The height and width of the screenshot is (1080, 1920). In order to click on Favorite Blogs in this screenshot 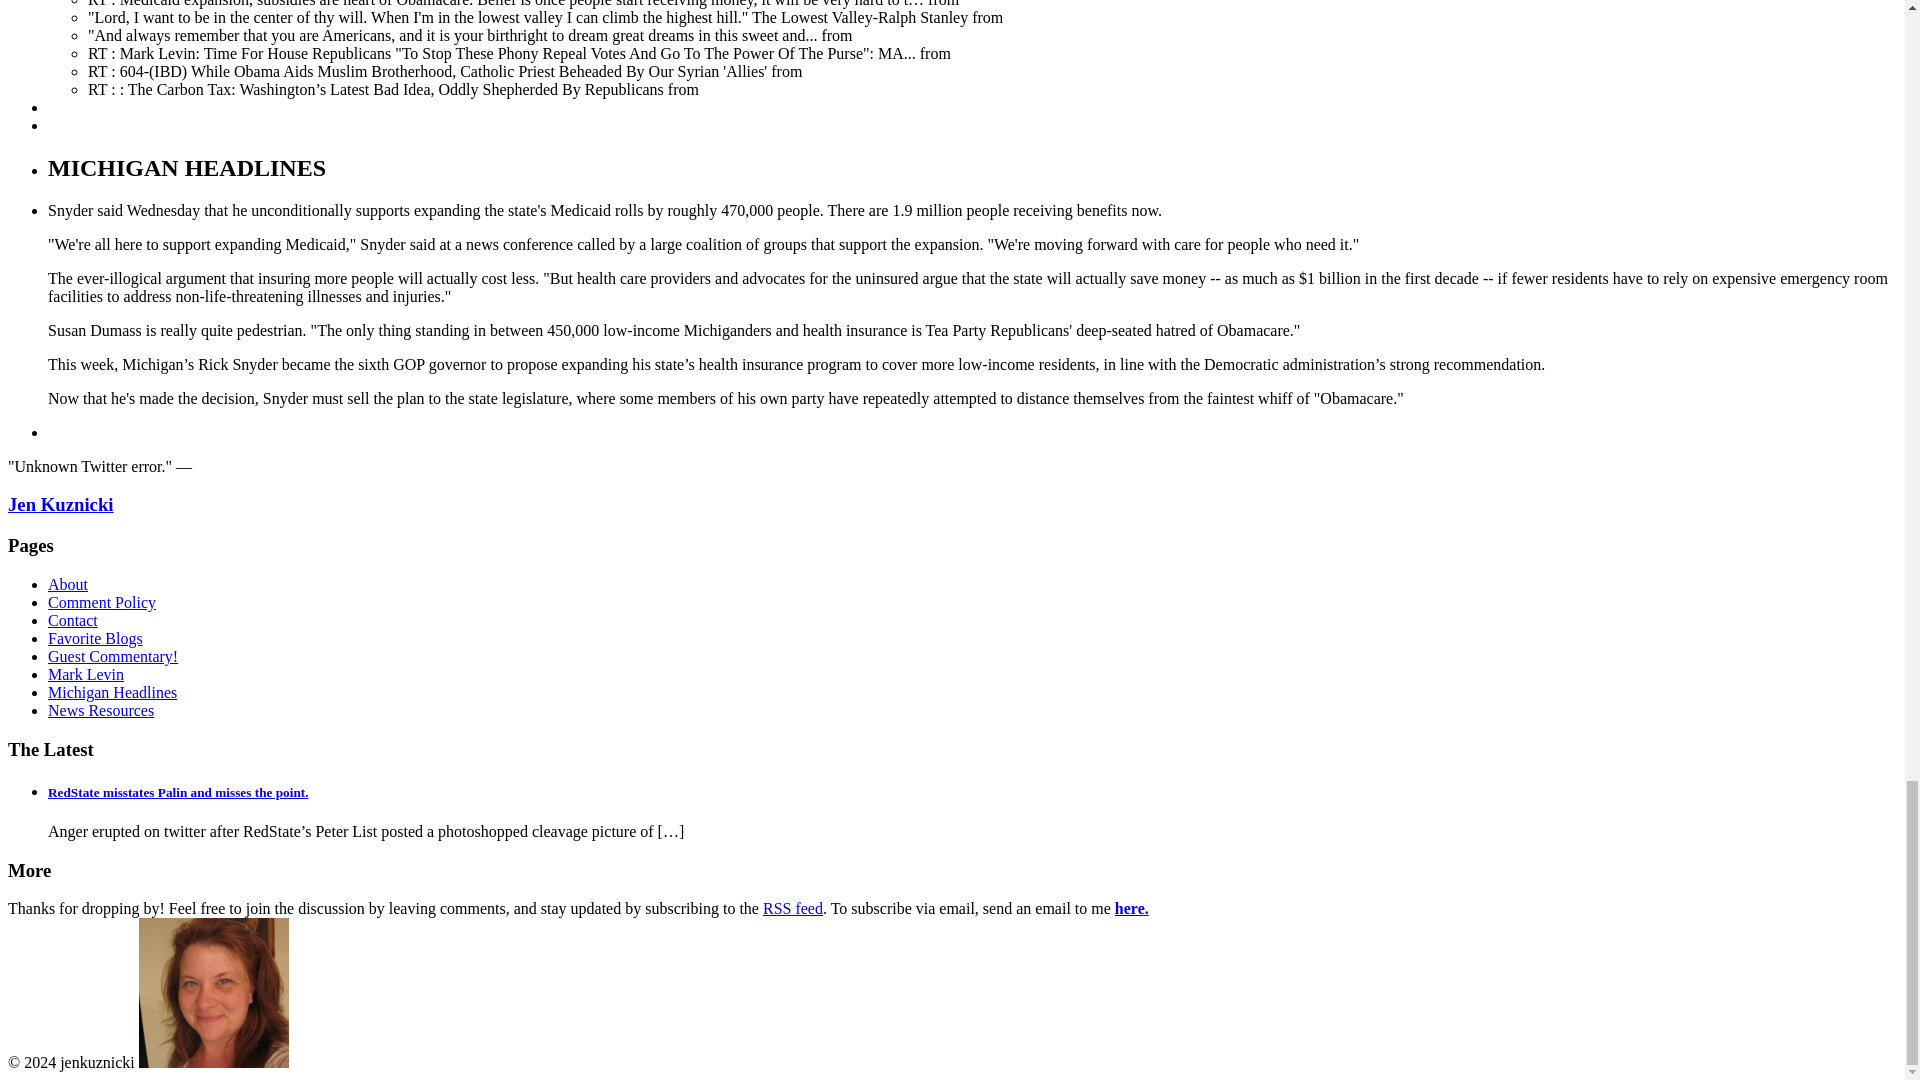, I will do `click(95, 638)`.